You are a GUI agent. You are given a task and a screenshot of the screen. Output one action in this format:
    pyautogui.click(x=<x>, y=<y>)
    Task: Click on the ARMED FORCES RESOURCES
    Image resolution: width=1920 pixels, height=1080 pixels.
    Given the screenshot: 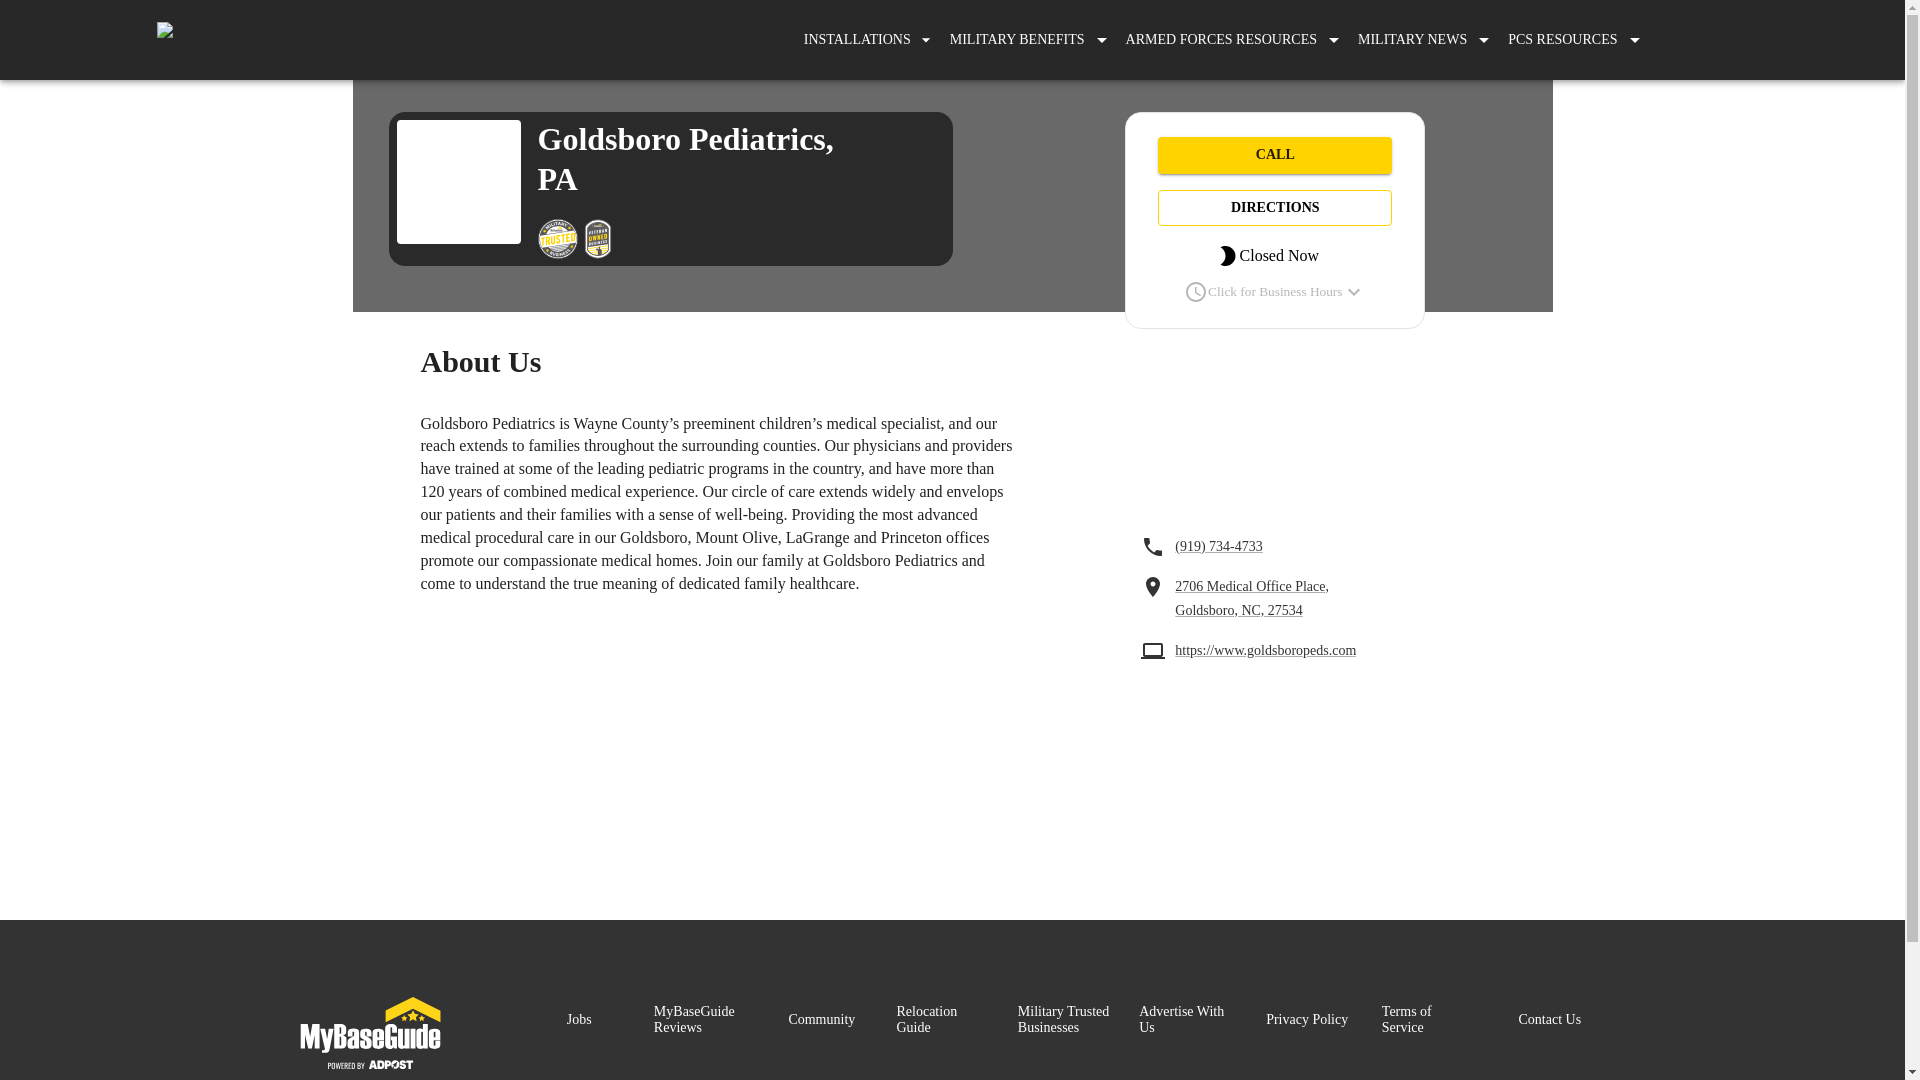 What is the action you would take?
    pyautogui.click(x=1220, y=40)
    